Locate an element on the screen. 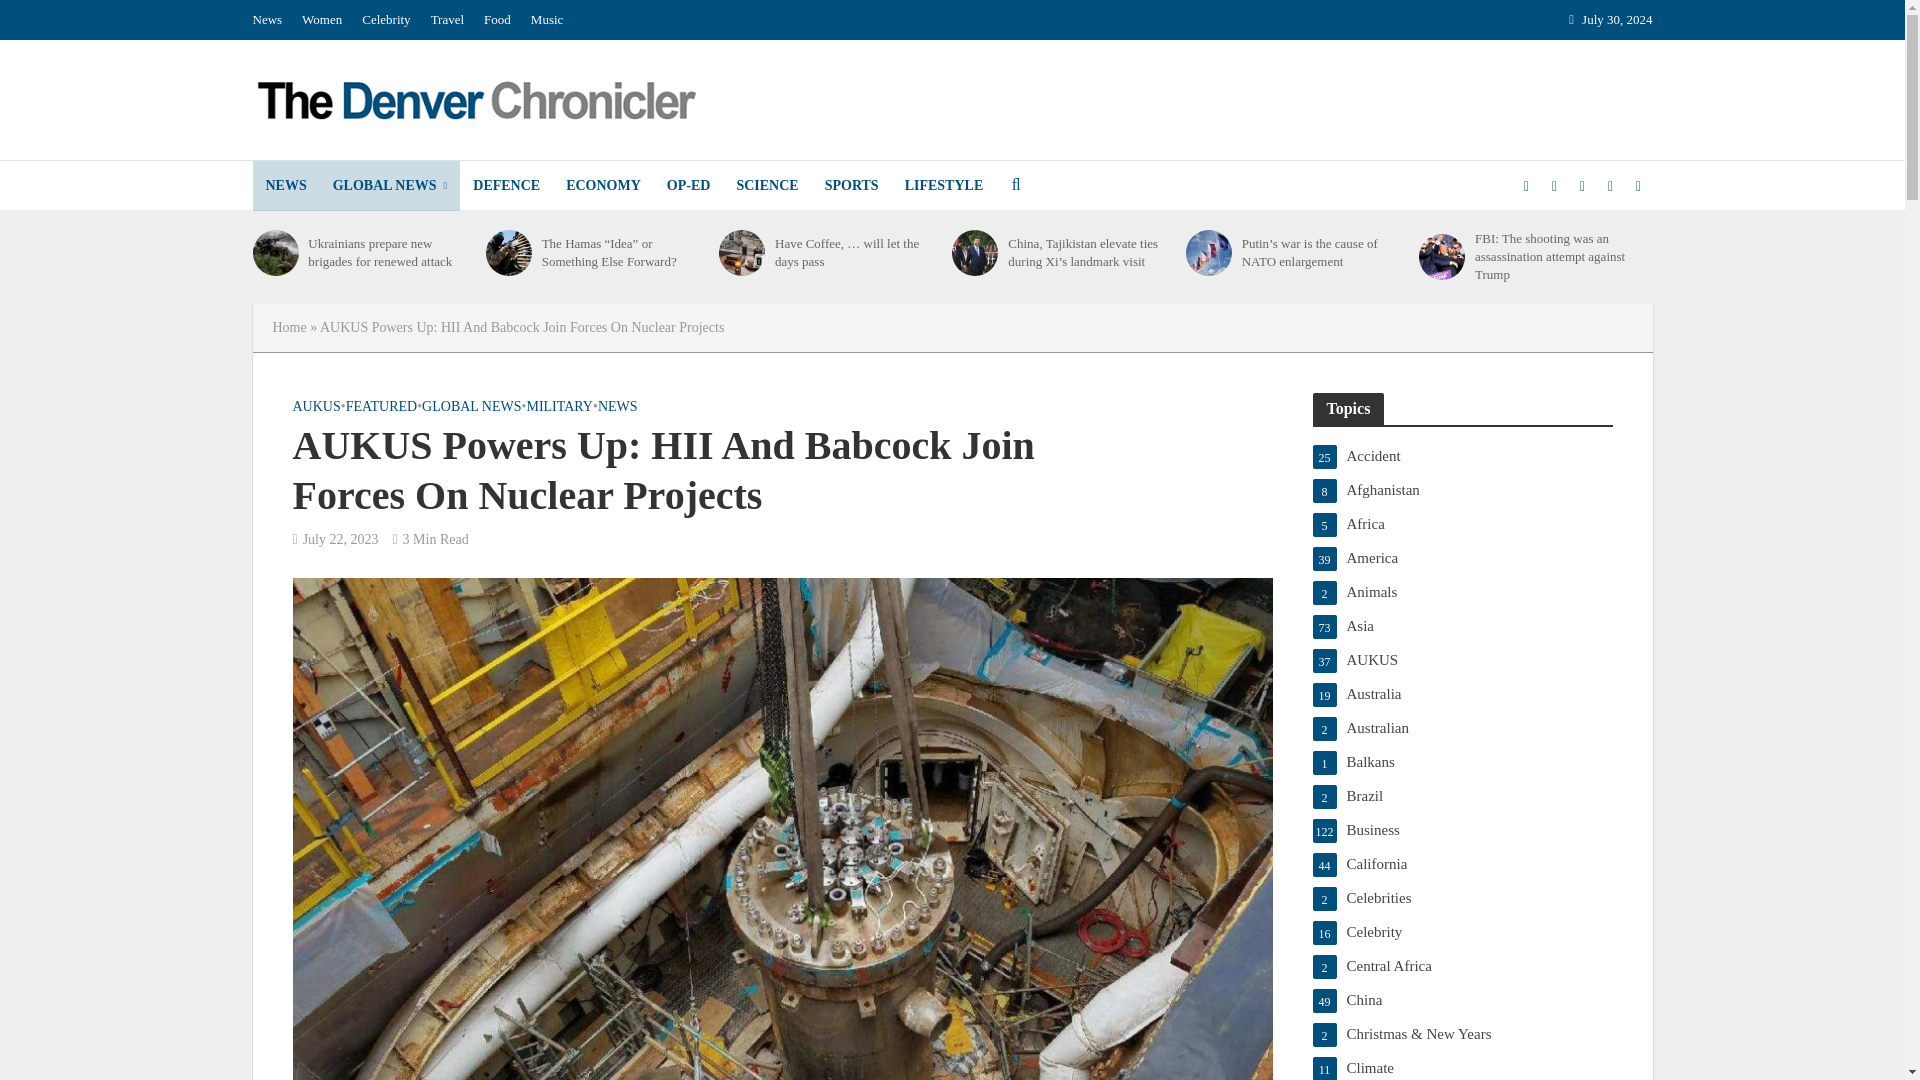  Food is located at coordinates (497, 20).